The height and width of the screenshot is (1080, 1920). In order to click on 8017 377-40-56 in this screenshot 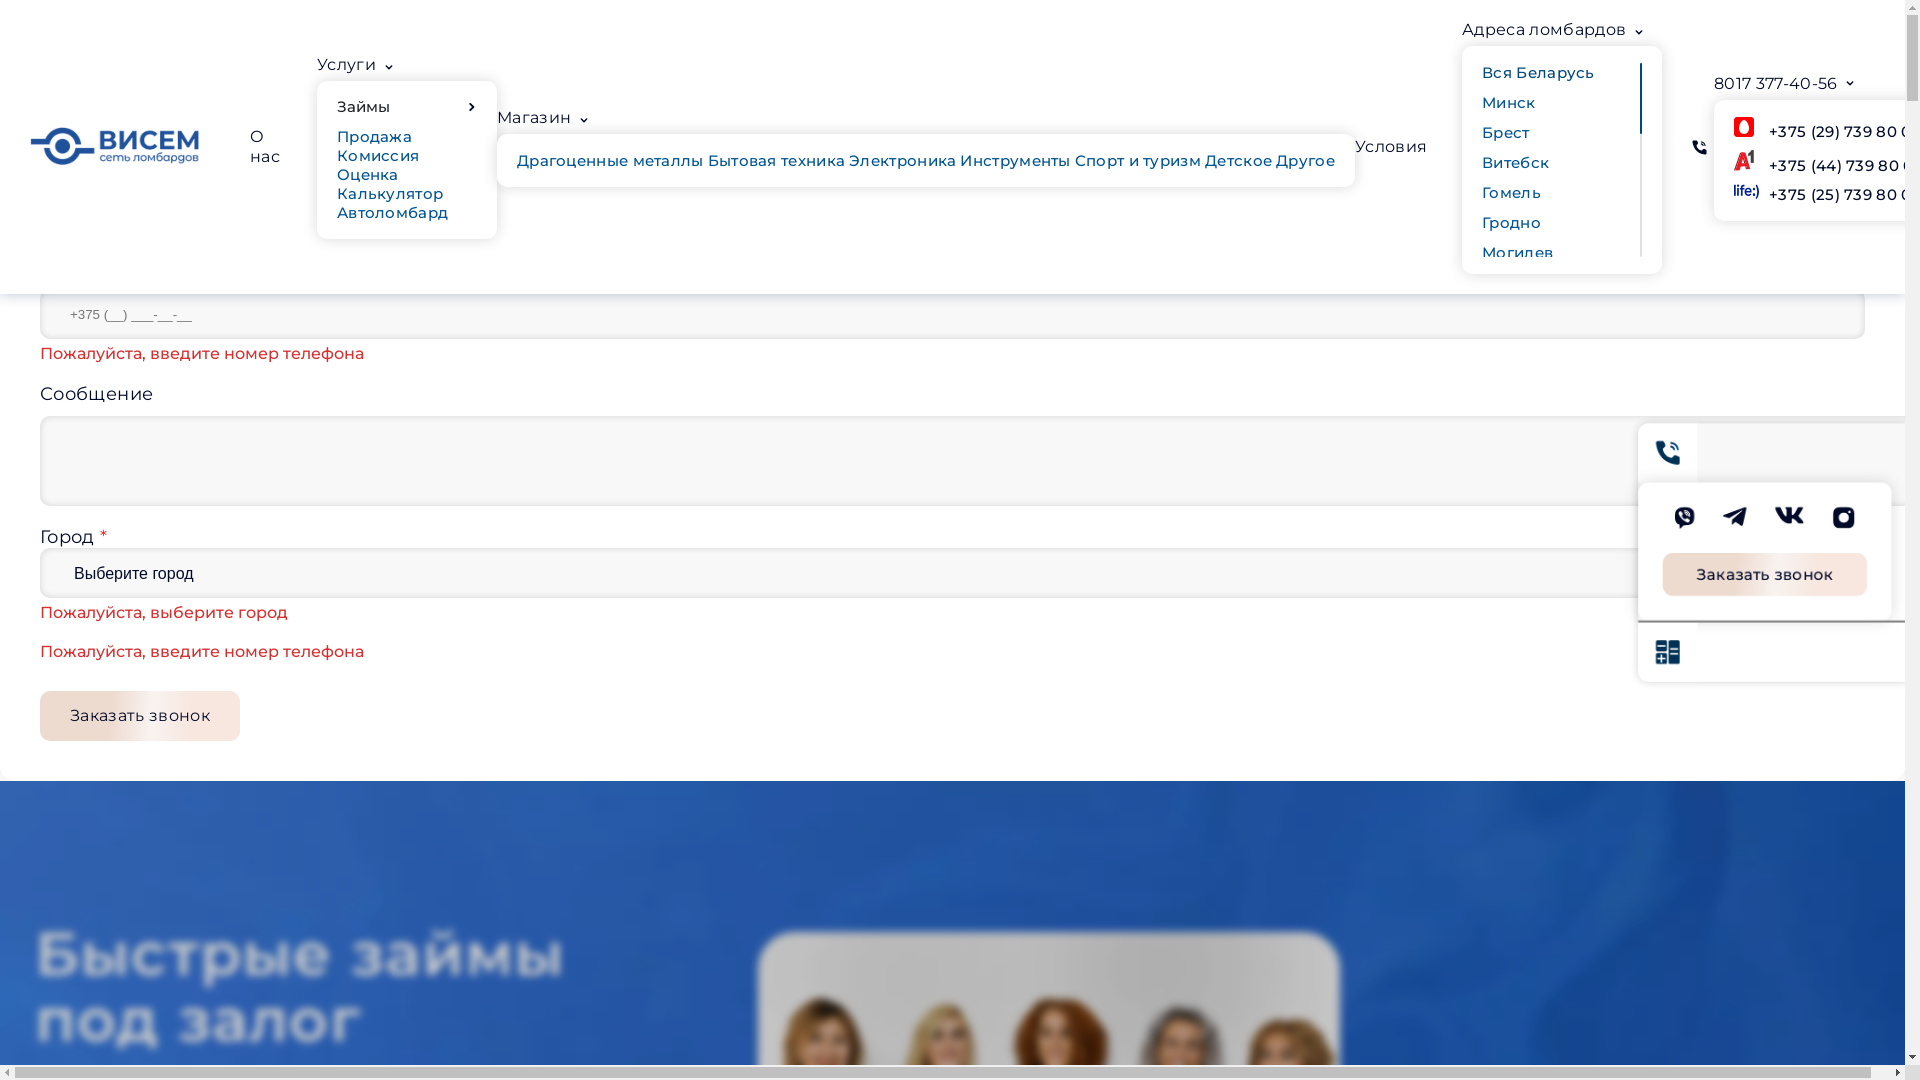, I will do `click(1776, 84)`.